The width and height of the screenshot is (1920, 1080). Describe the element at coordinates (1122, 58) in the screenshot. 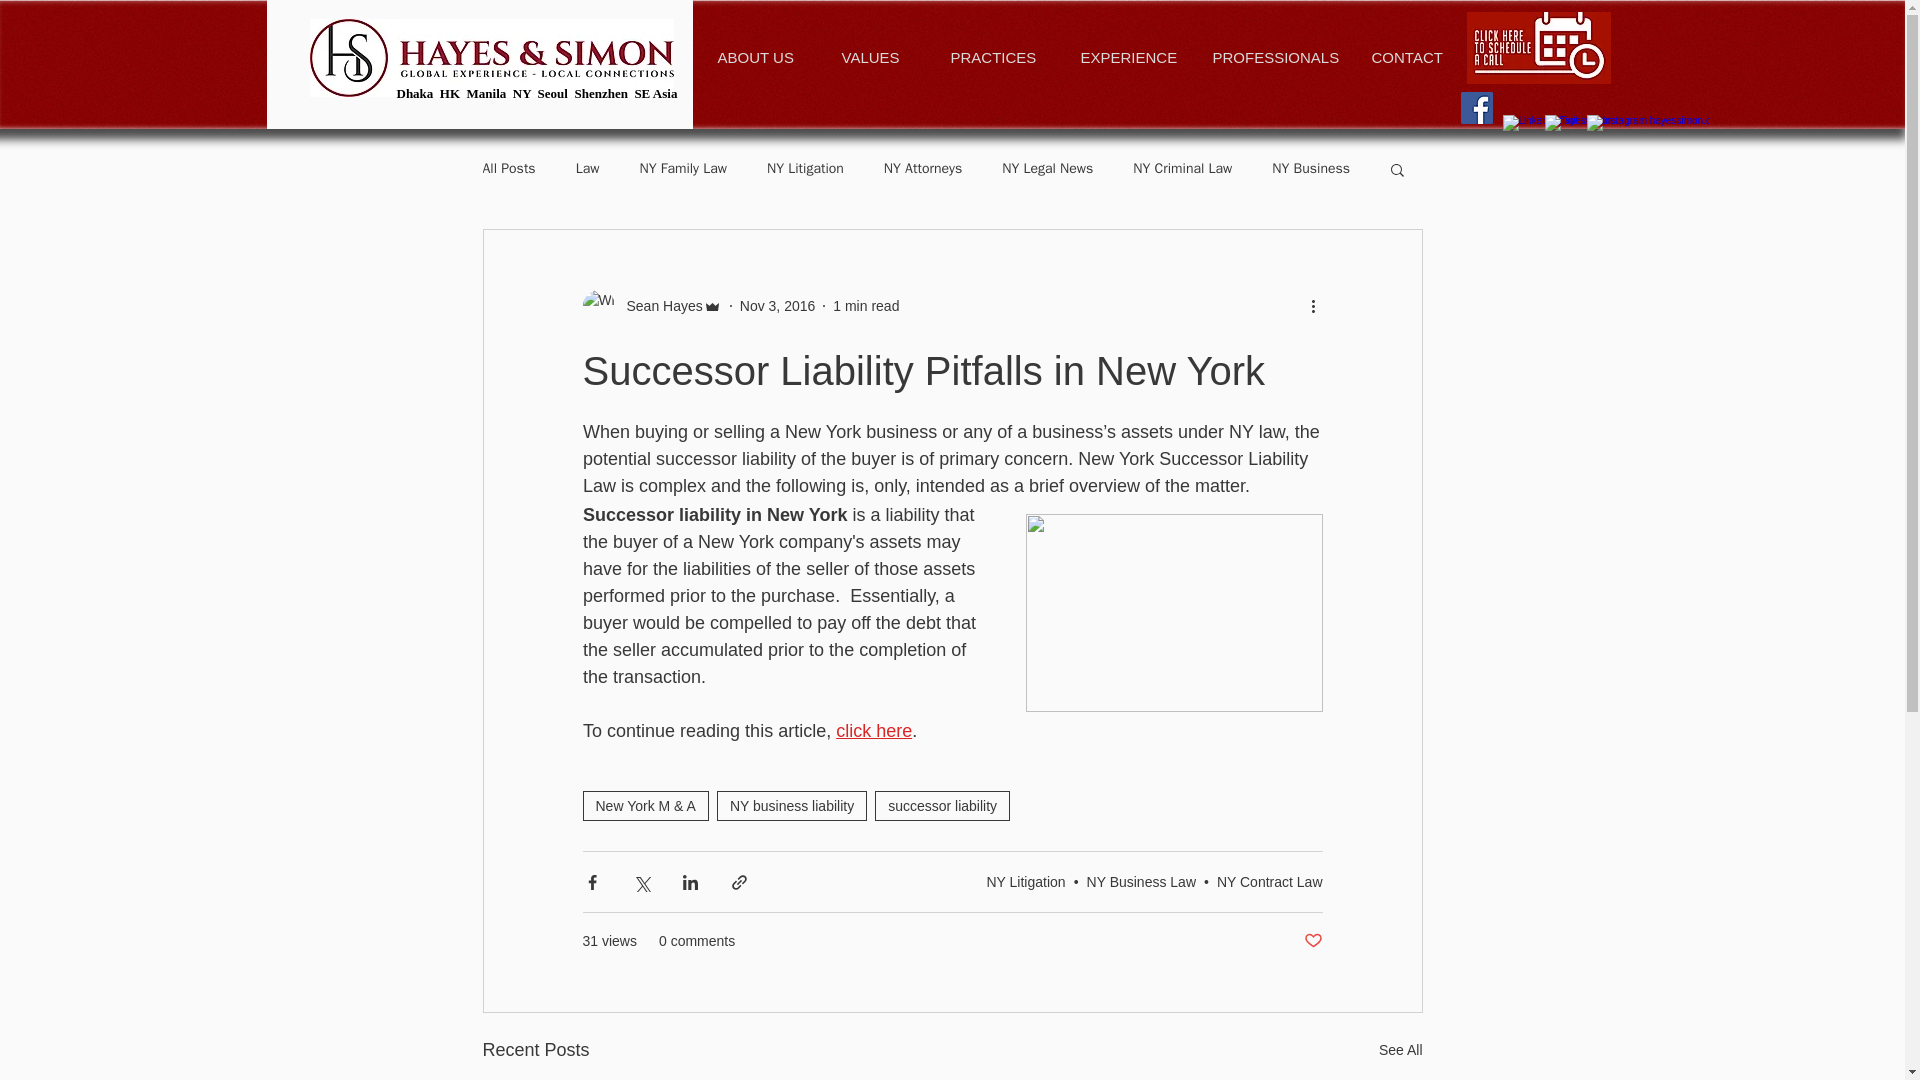

I see `EXPERIENCE` at that location.